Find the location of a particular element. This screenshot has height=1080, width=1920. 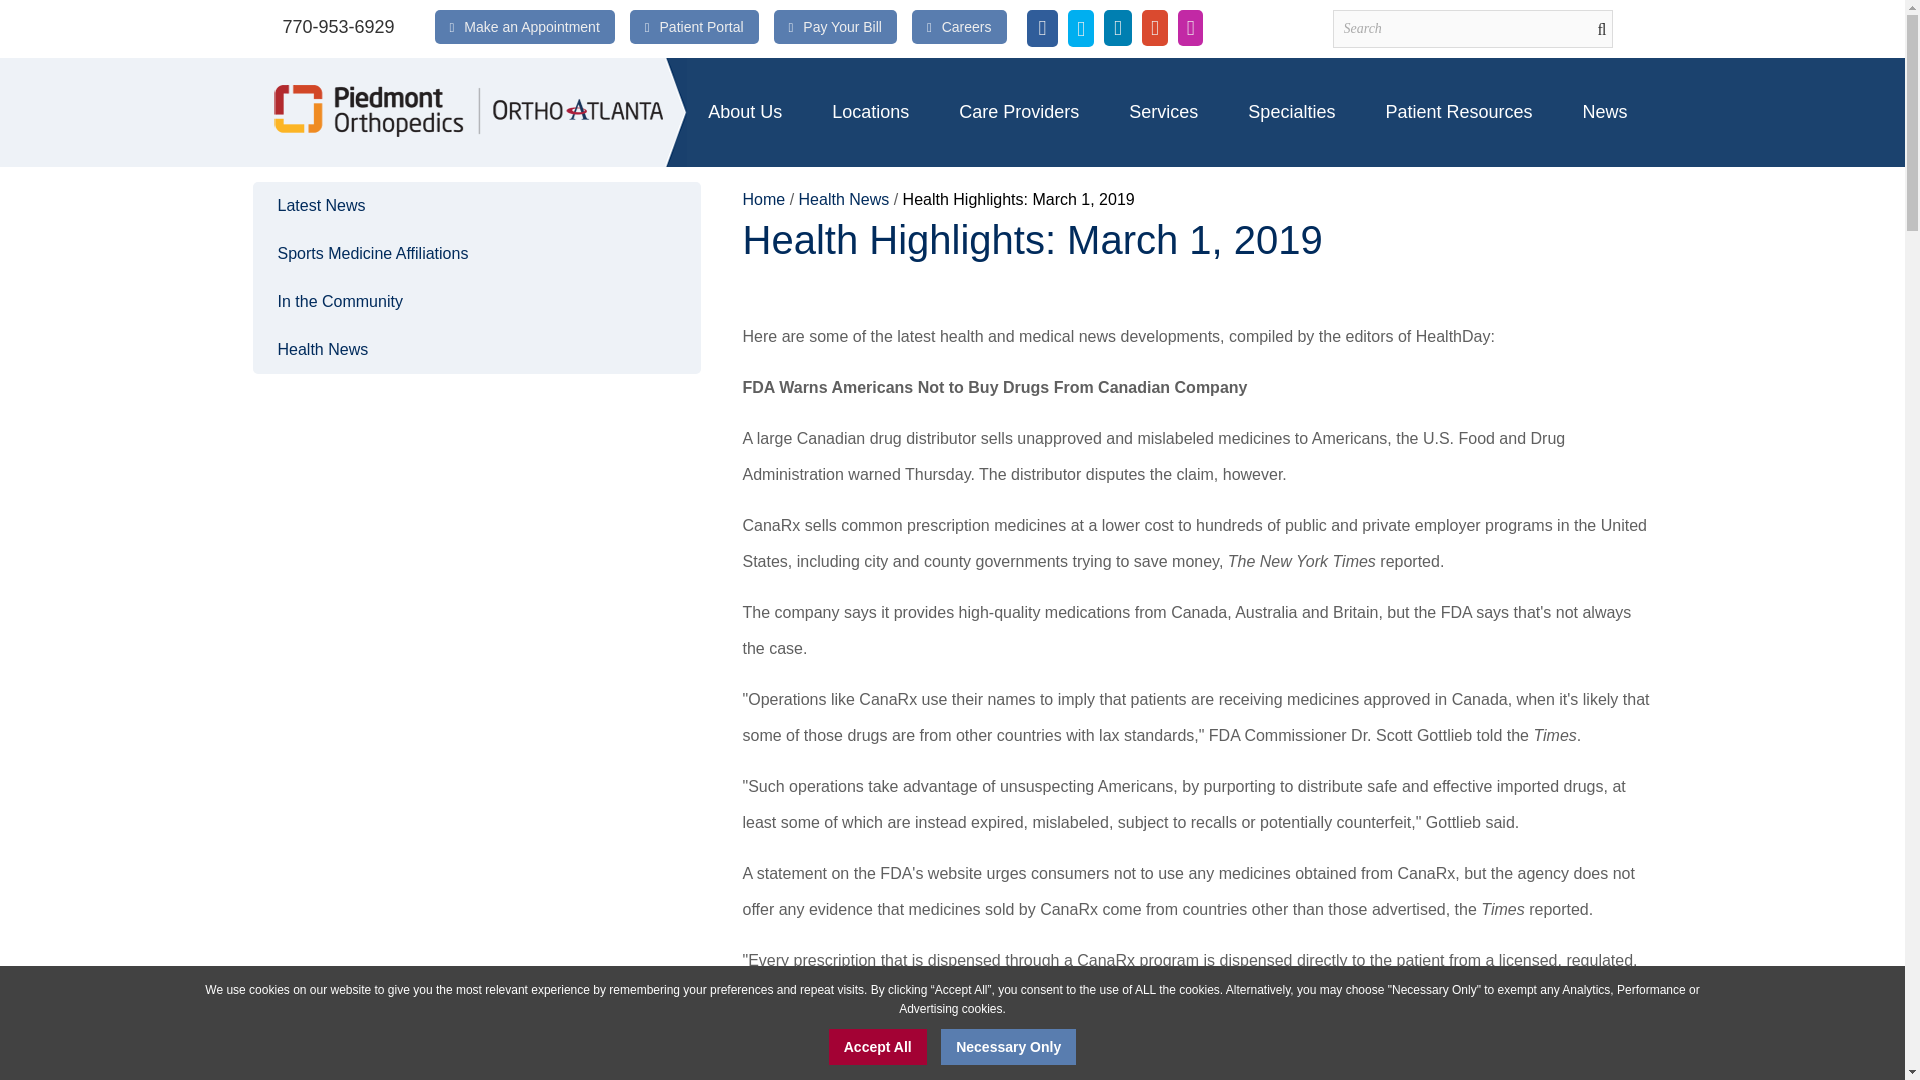

Careers is located at coordinates (967, 26).